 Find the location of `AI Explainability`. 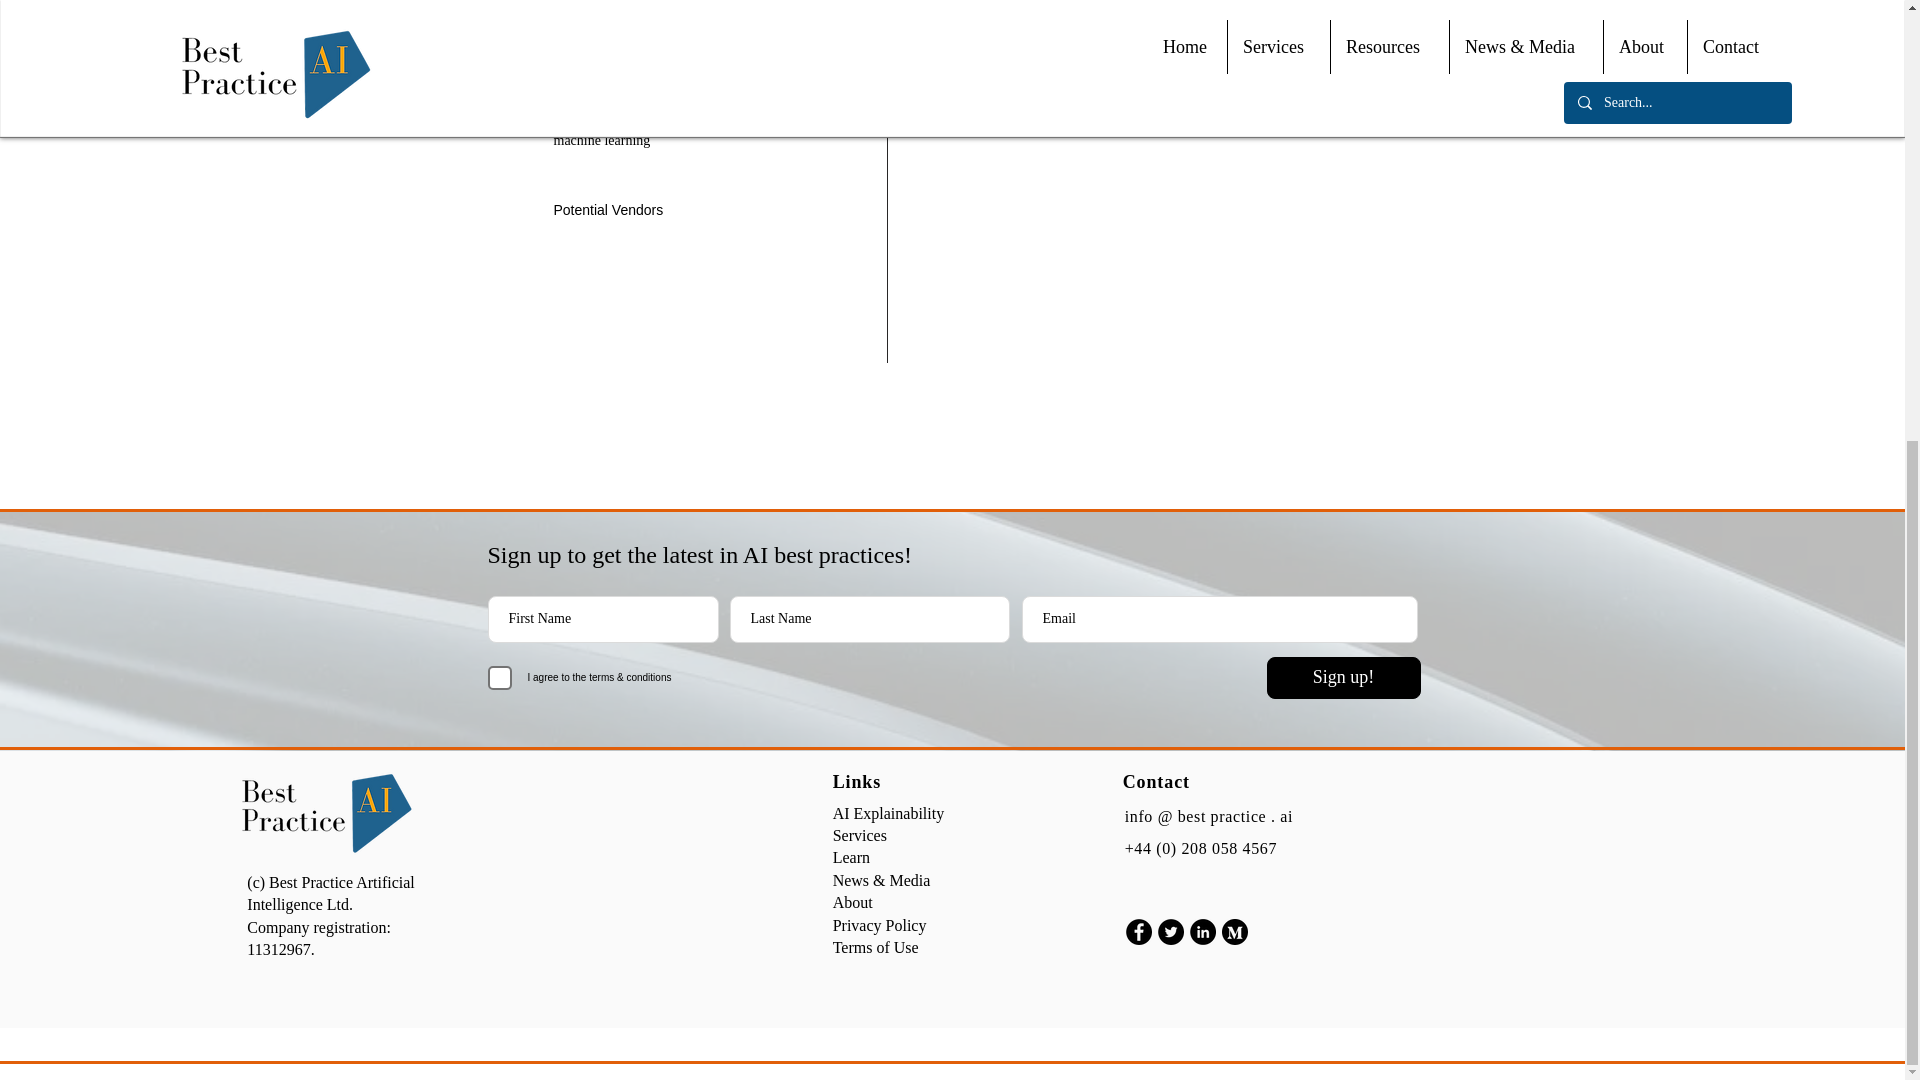

AI Explainability is located at coordinates (888, 812).